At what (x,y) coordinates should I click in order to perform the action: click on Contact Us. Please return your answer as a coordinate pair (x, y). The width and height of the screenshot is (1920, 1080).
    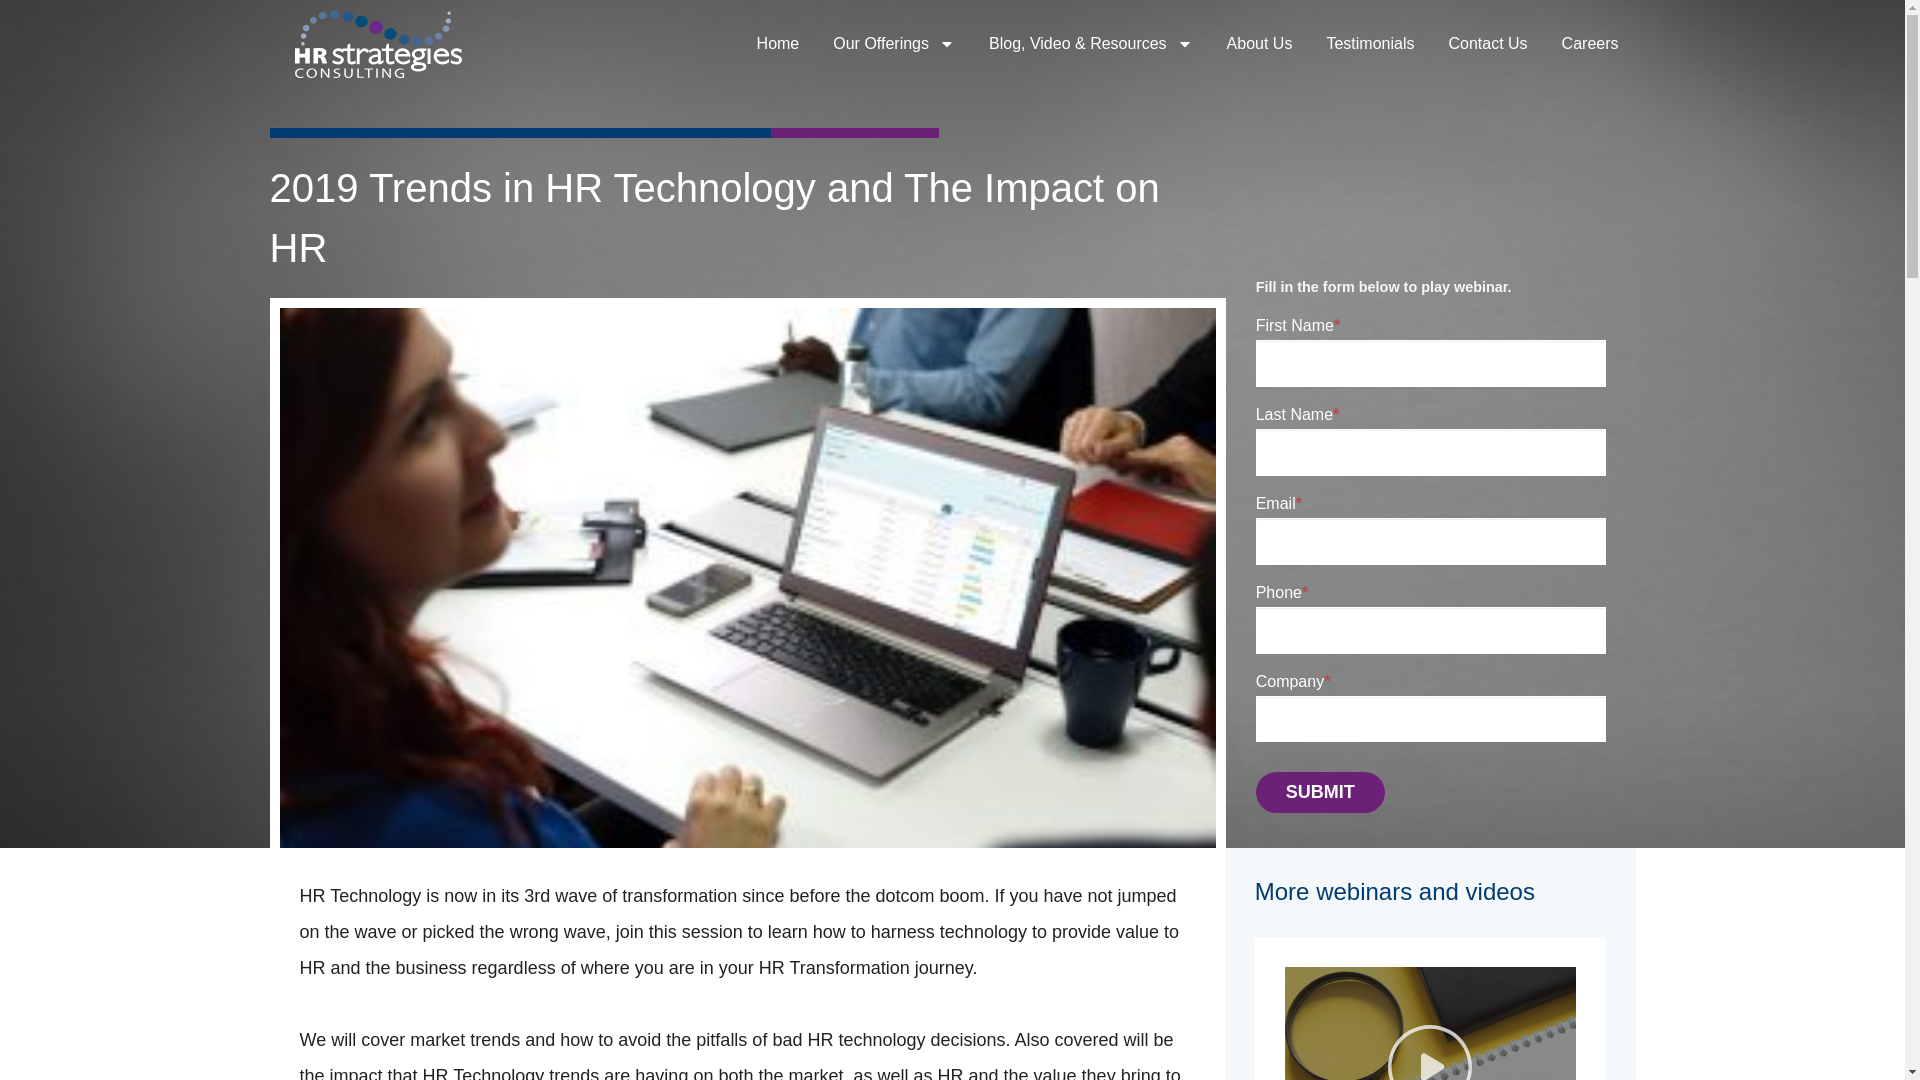
    Looking at the image, I should click on (1486, 44).